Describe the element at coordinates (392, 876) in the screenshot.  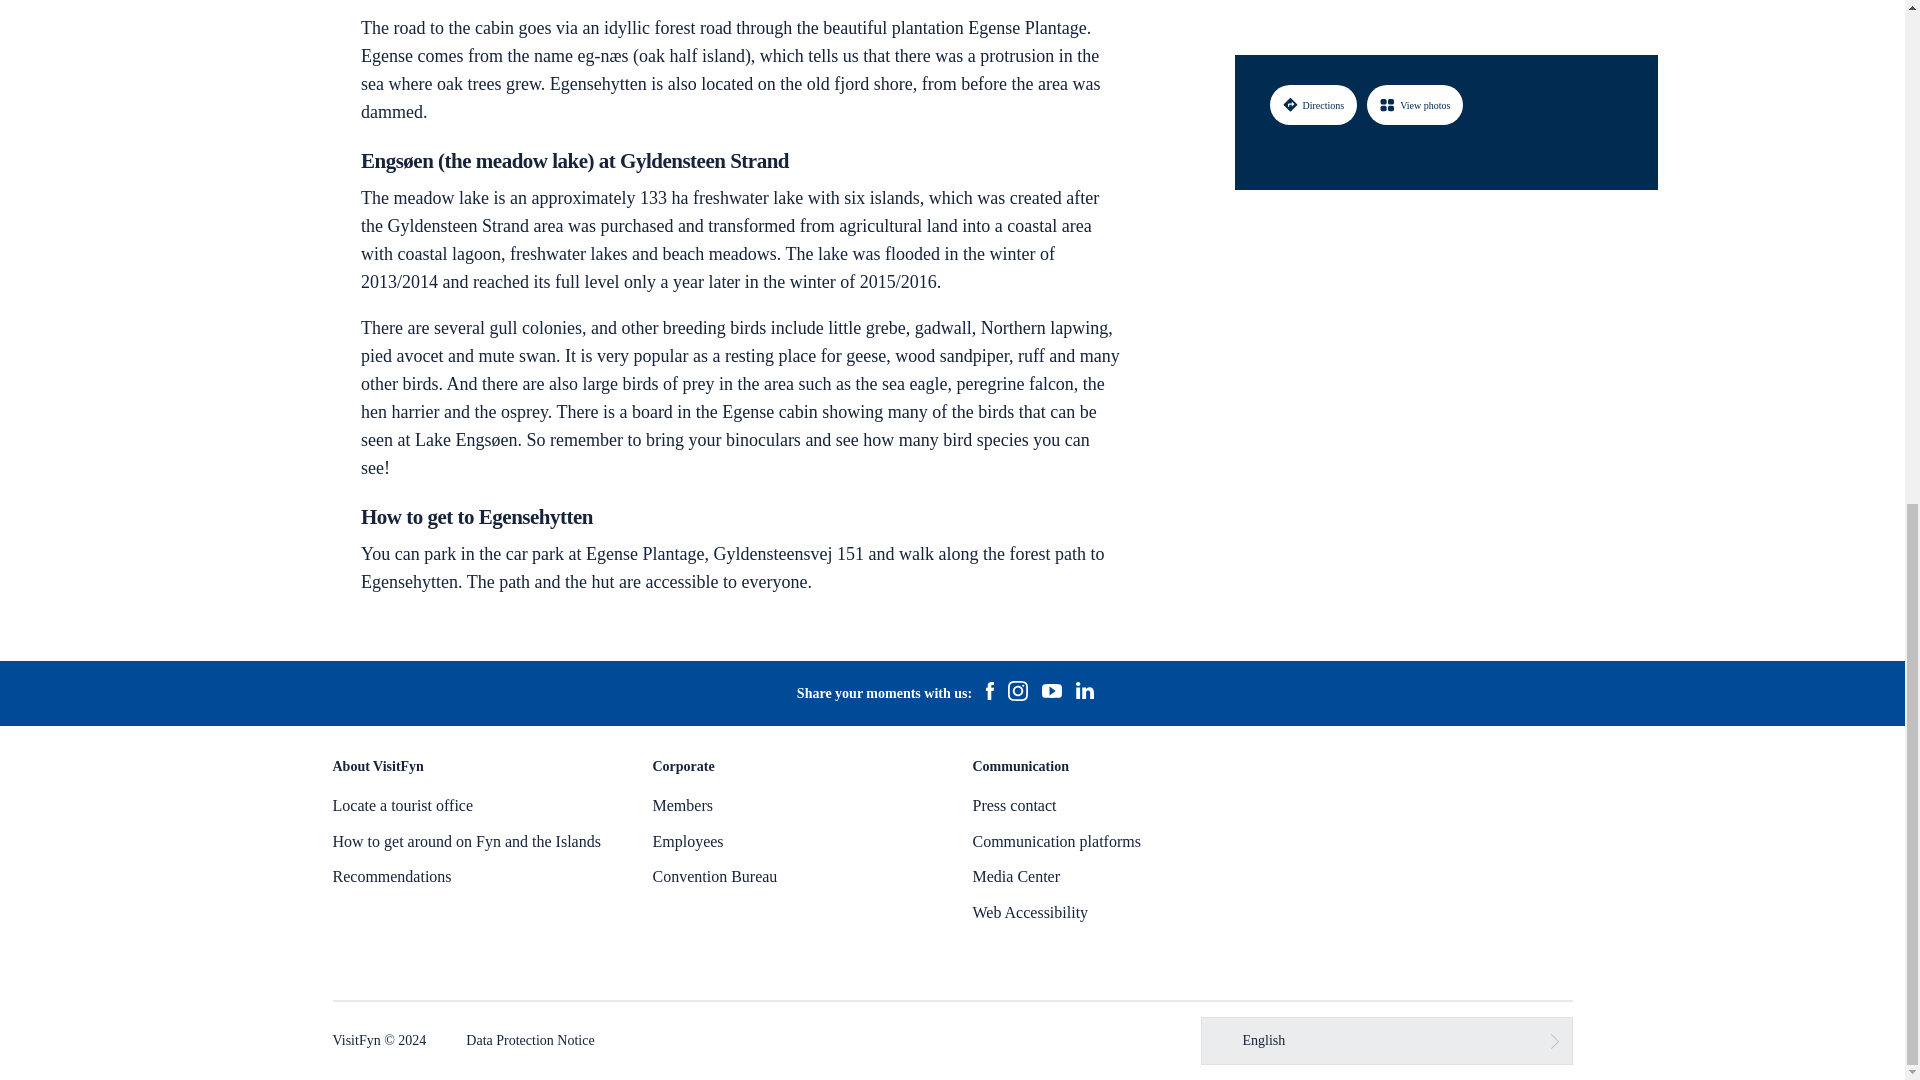
I see `Recommendations` at that location.